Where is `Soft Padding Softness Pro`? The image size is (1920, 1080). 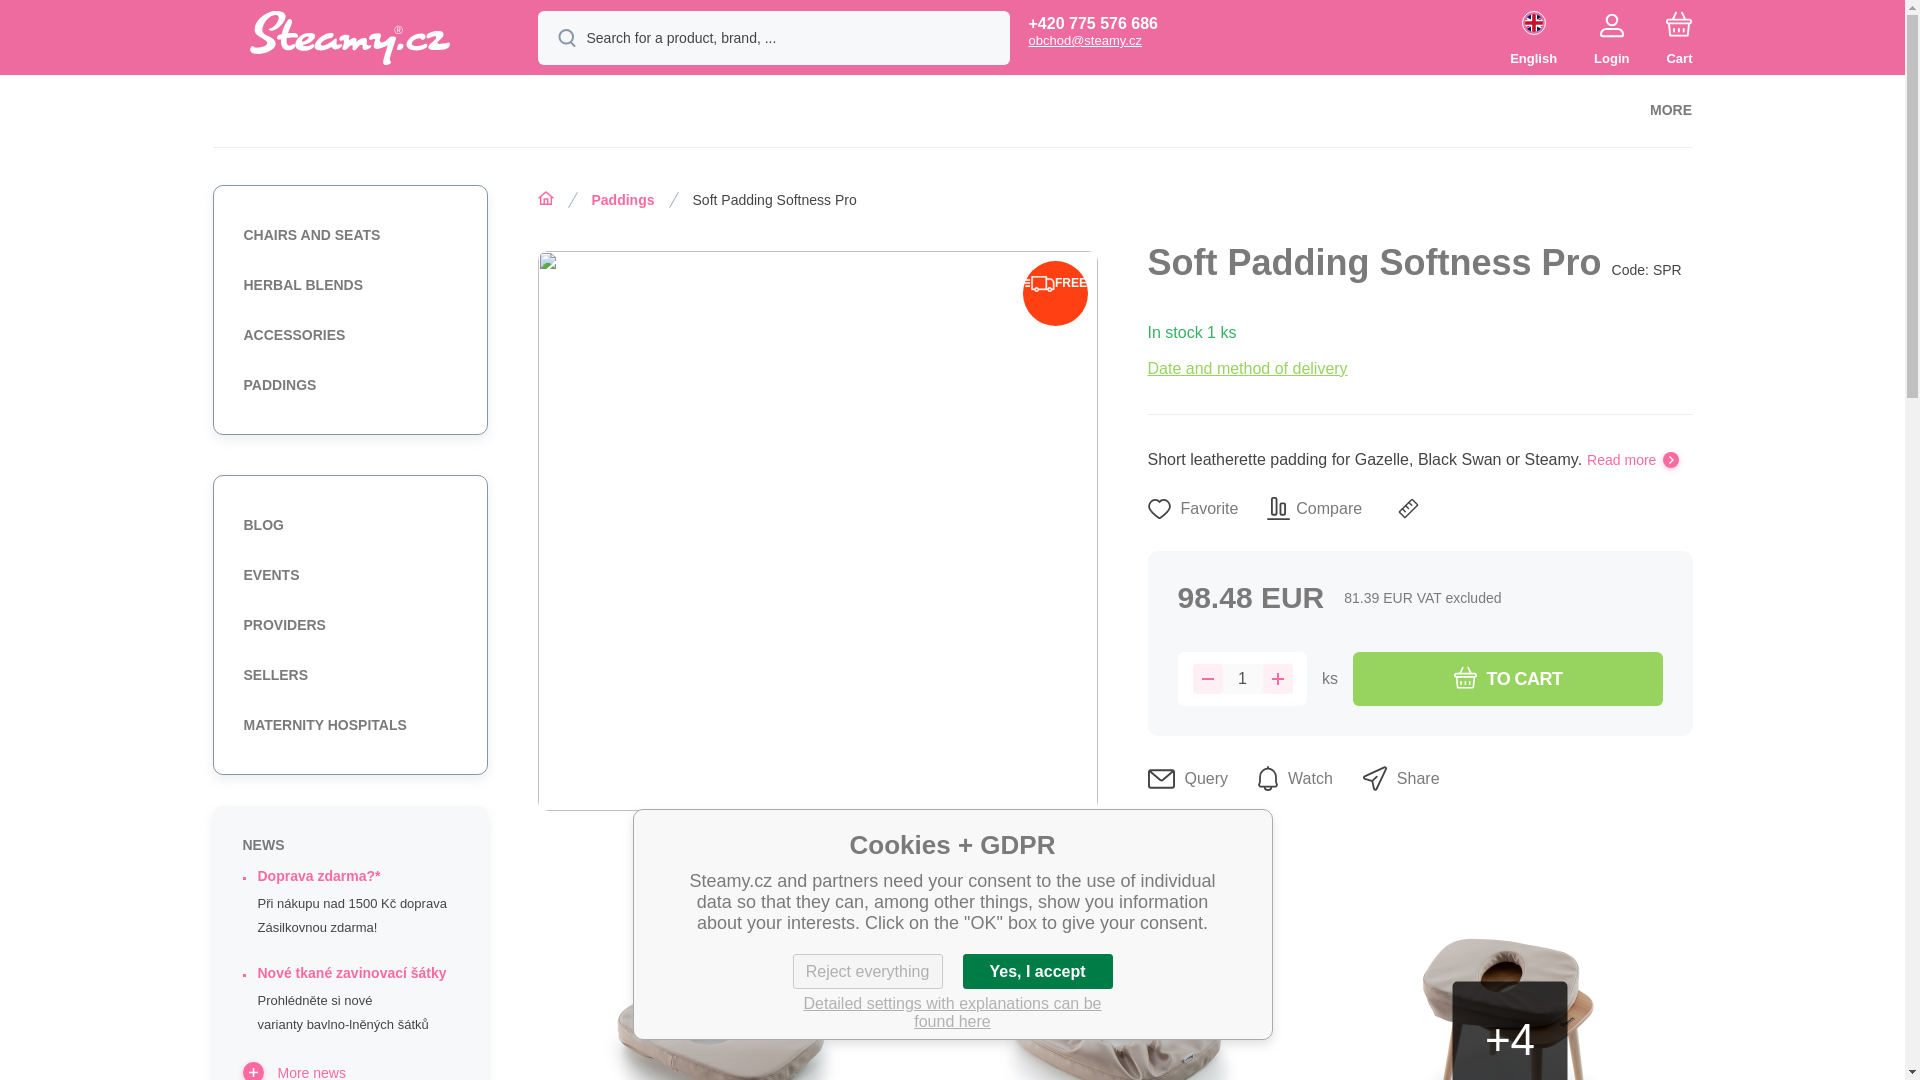
Soft Padding Softness Pro is located at coordinates (755, 198).